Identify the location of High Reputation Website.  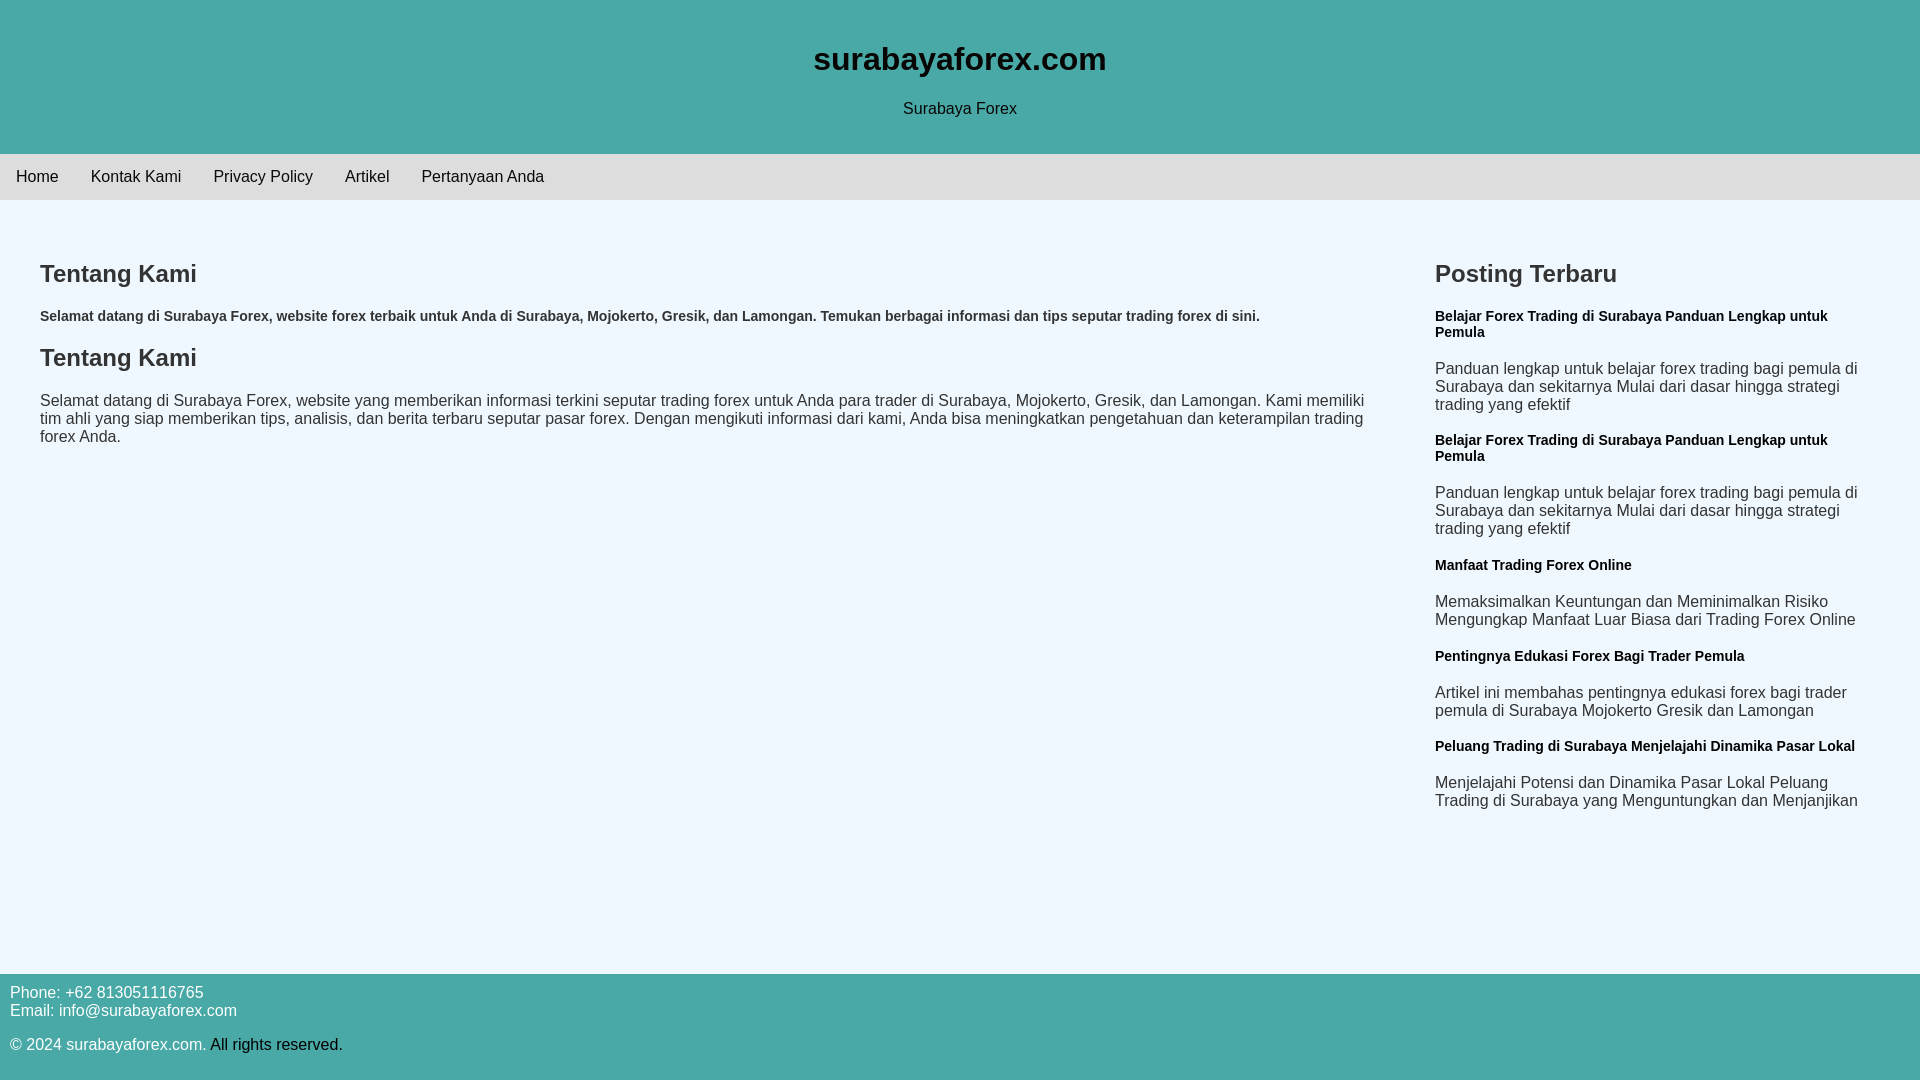
(276, 1044).